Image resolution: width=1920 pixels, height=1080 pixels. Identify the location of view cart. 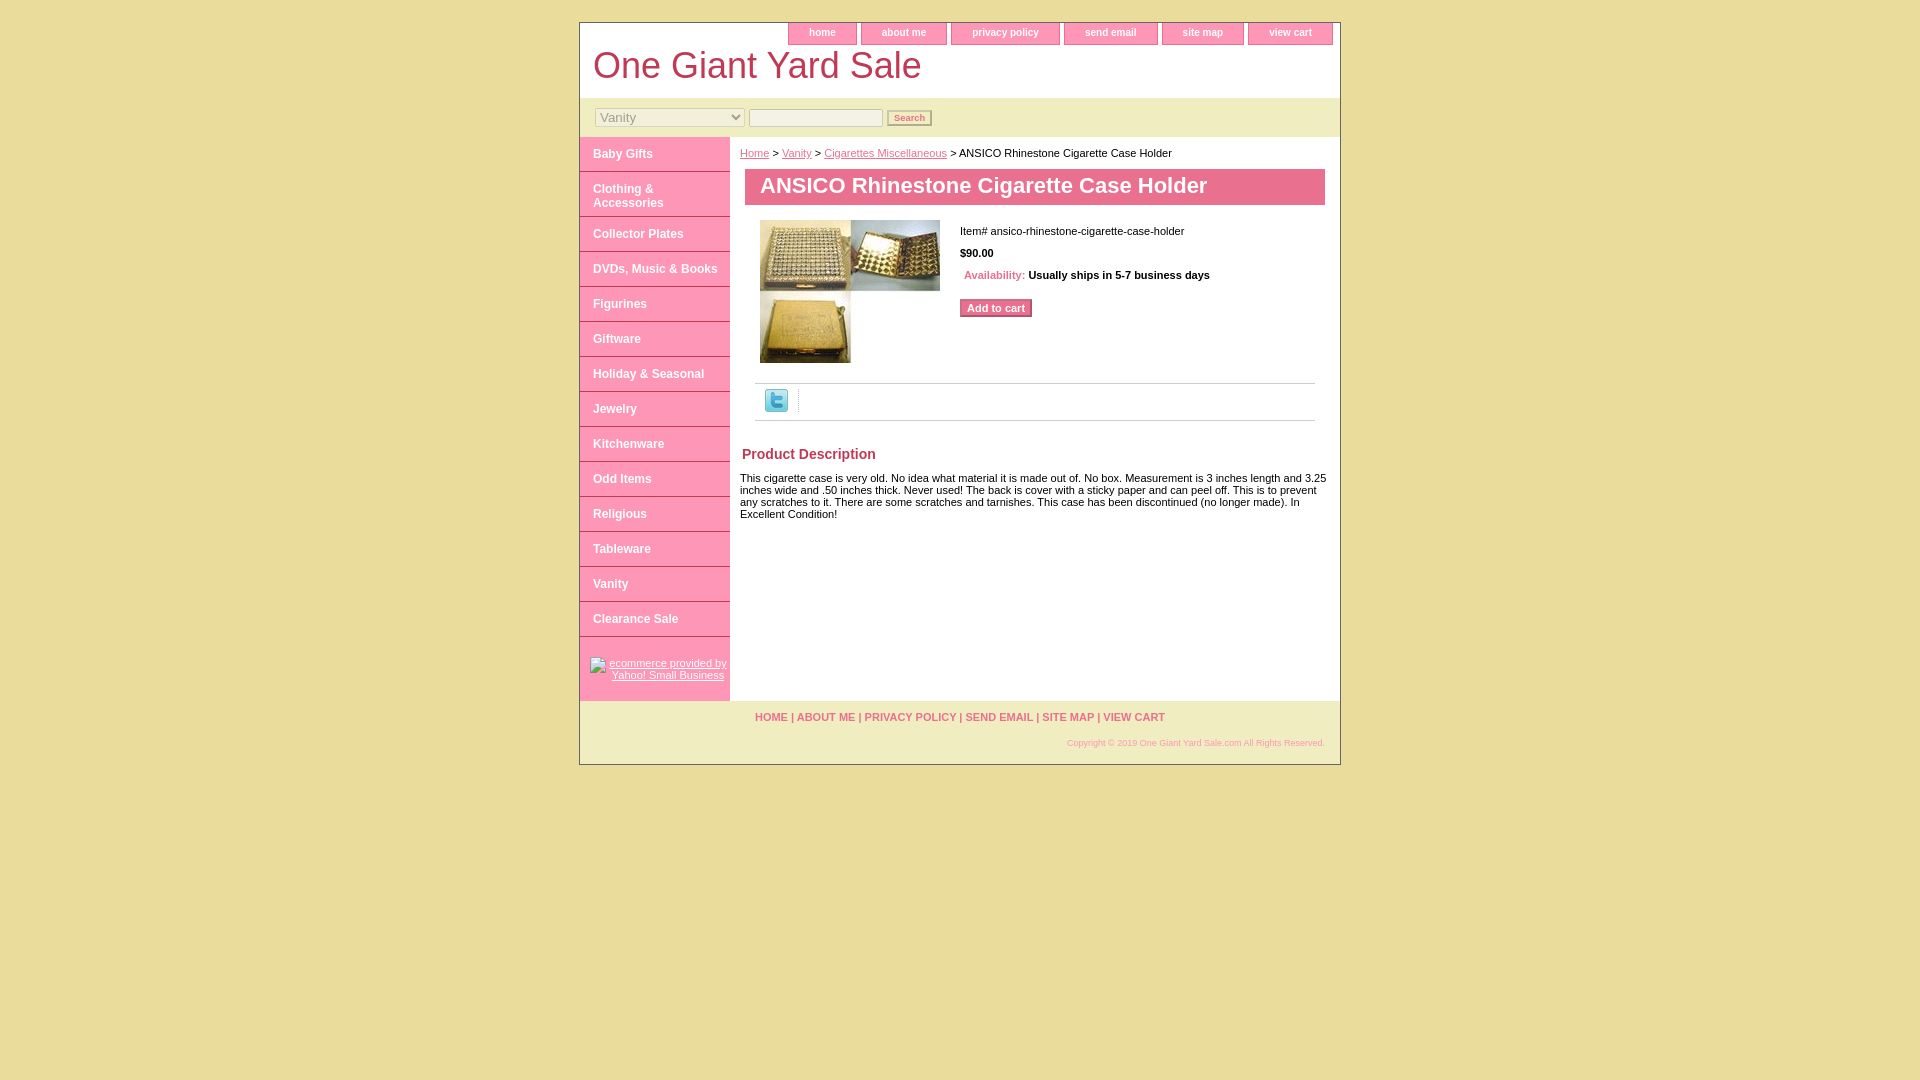
(1290, 33).